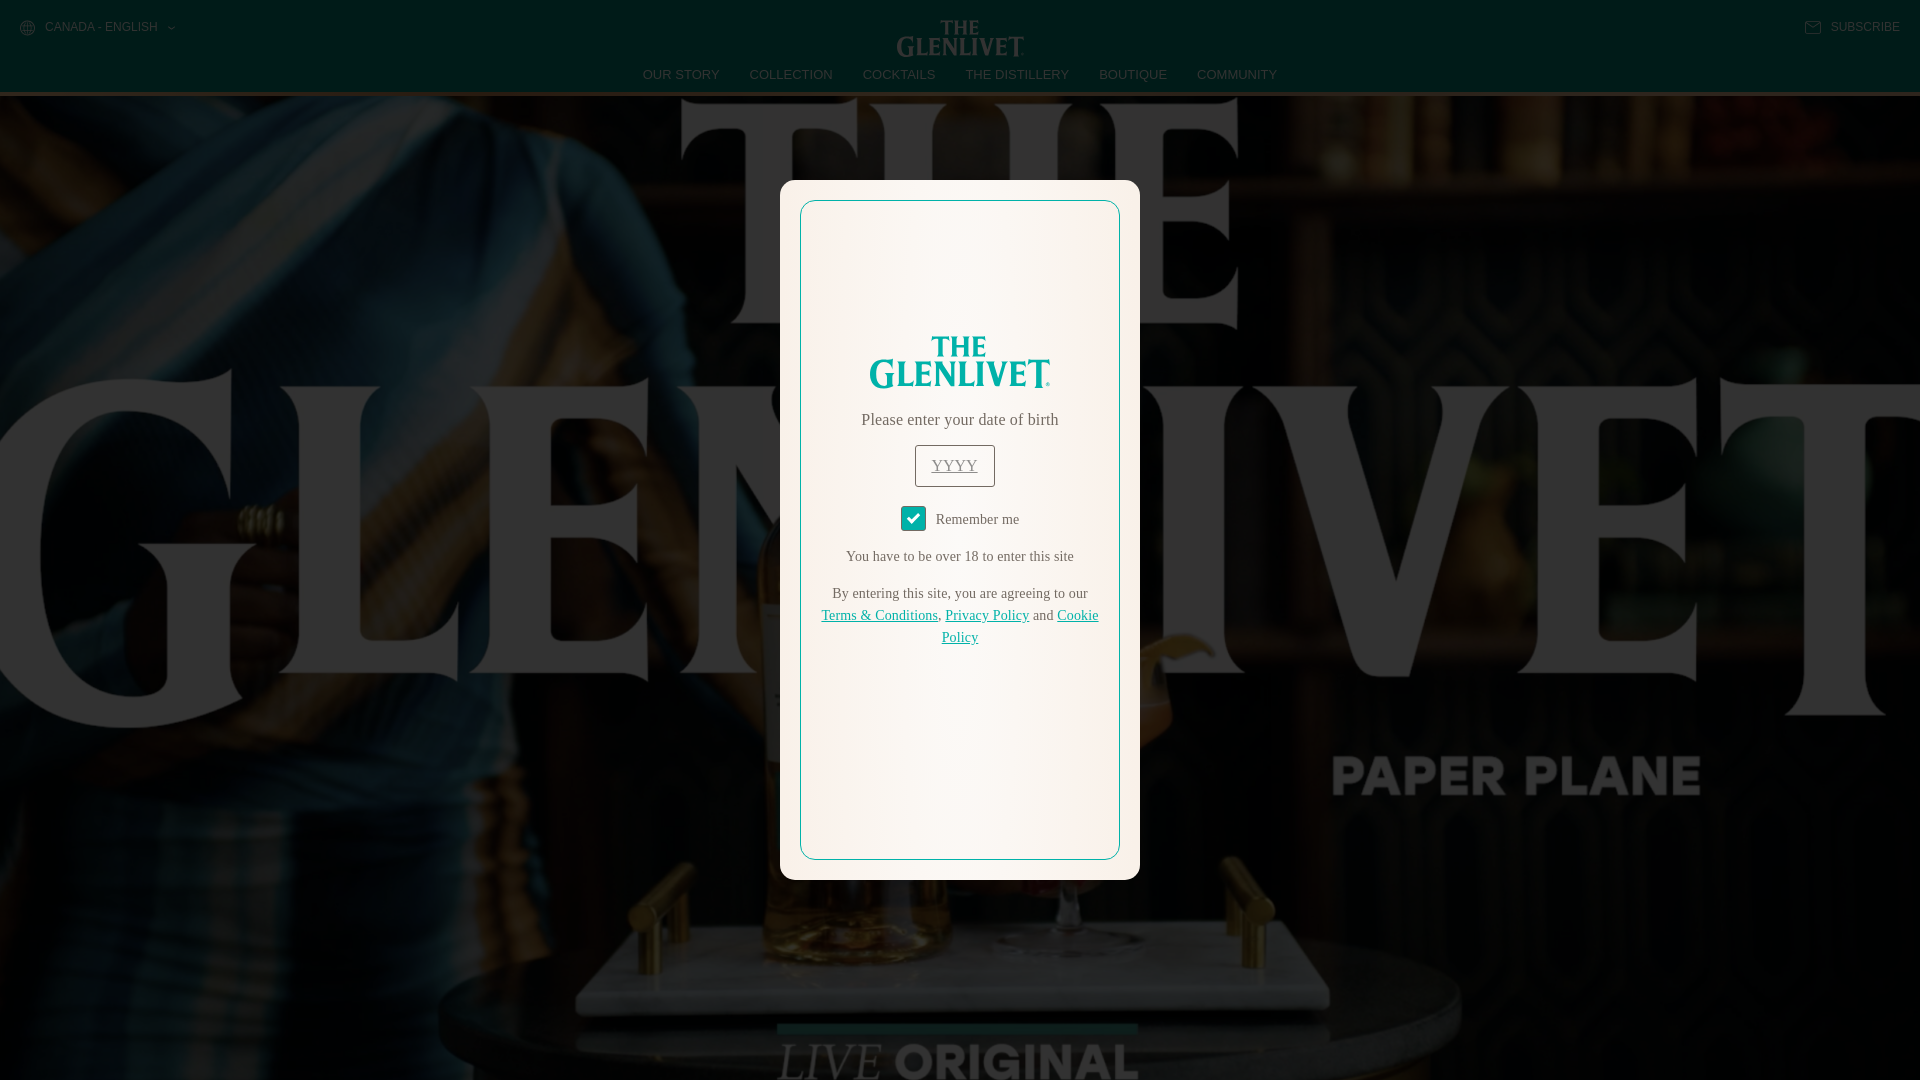 The image size is (1920, 1080). Describe the element at coordinates (899, 74) in the screenshot. I see `COCKTAILS` at that location.